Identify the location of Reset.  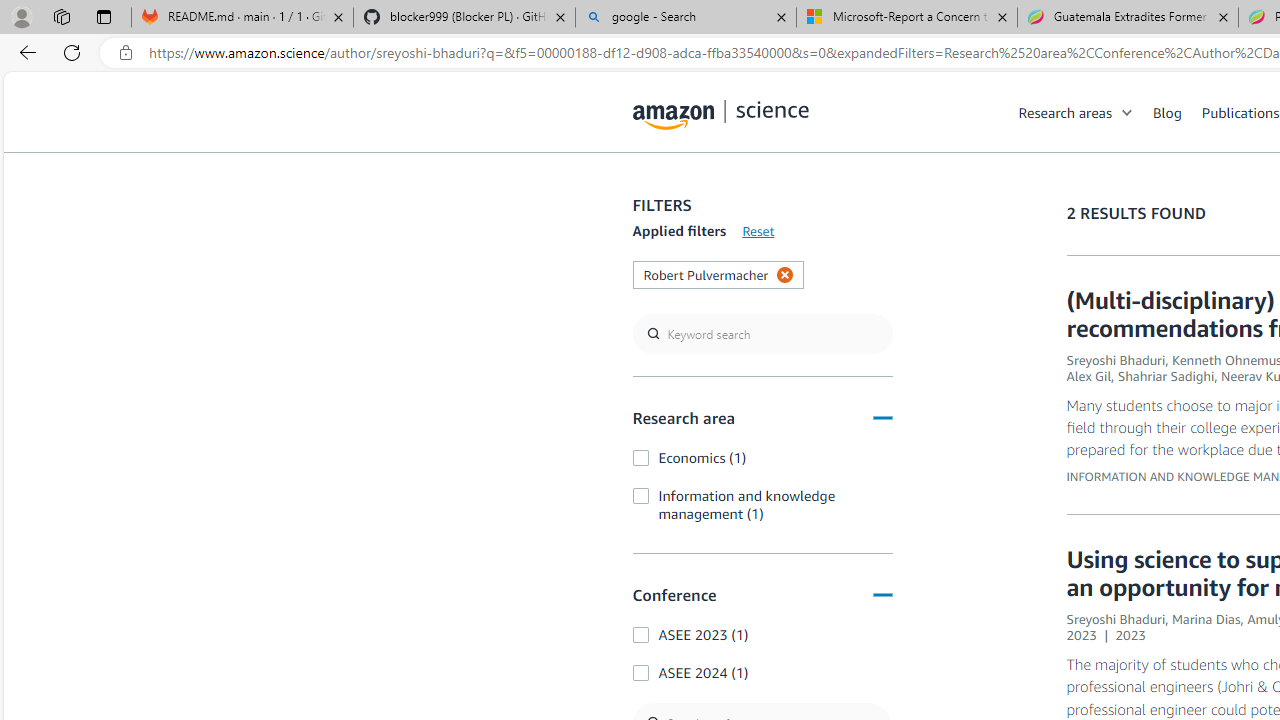
(758, 231).